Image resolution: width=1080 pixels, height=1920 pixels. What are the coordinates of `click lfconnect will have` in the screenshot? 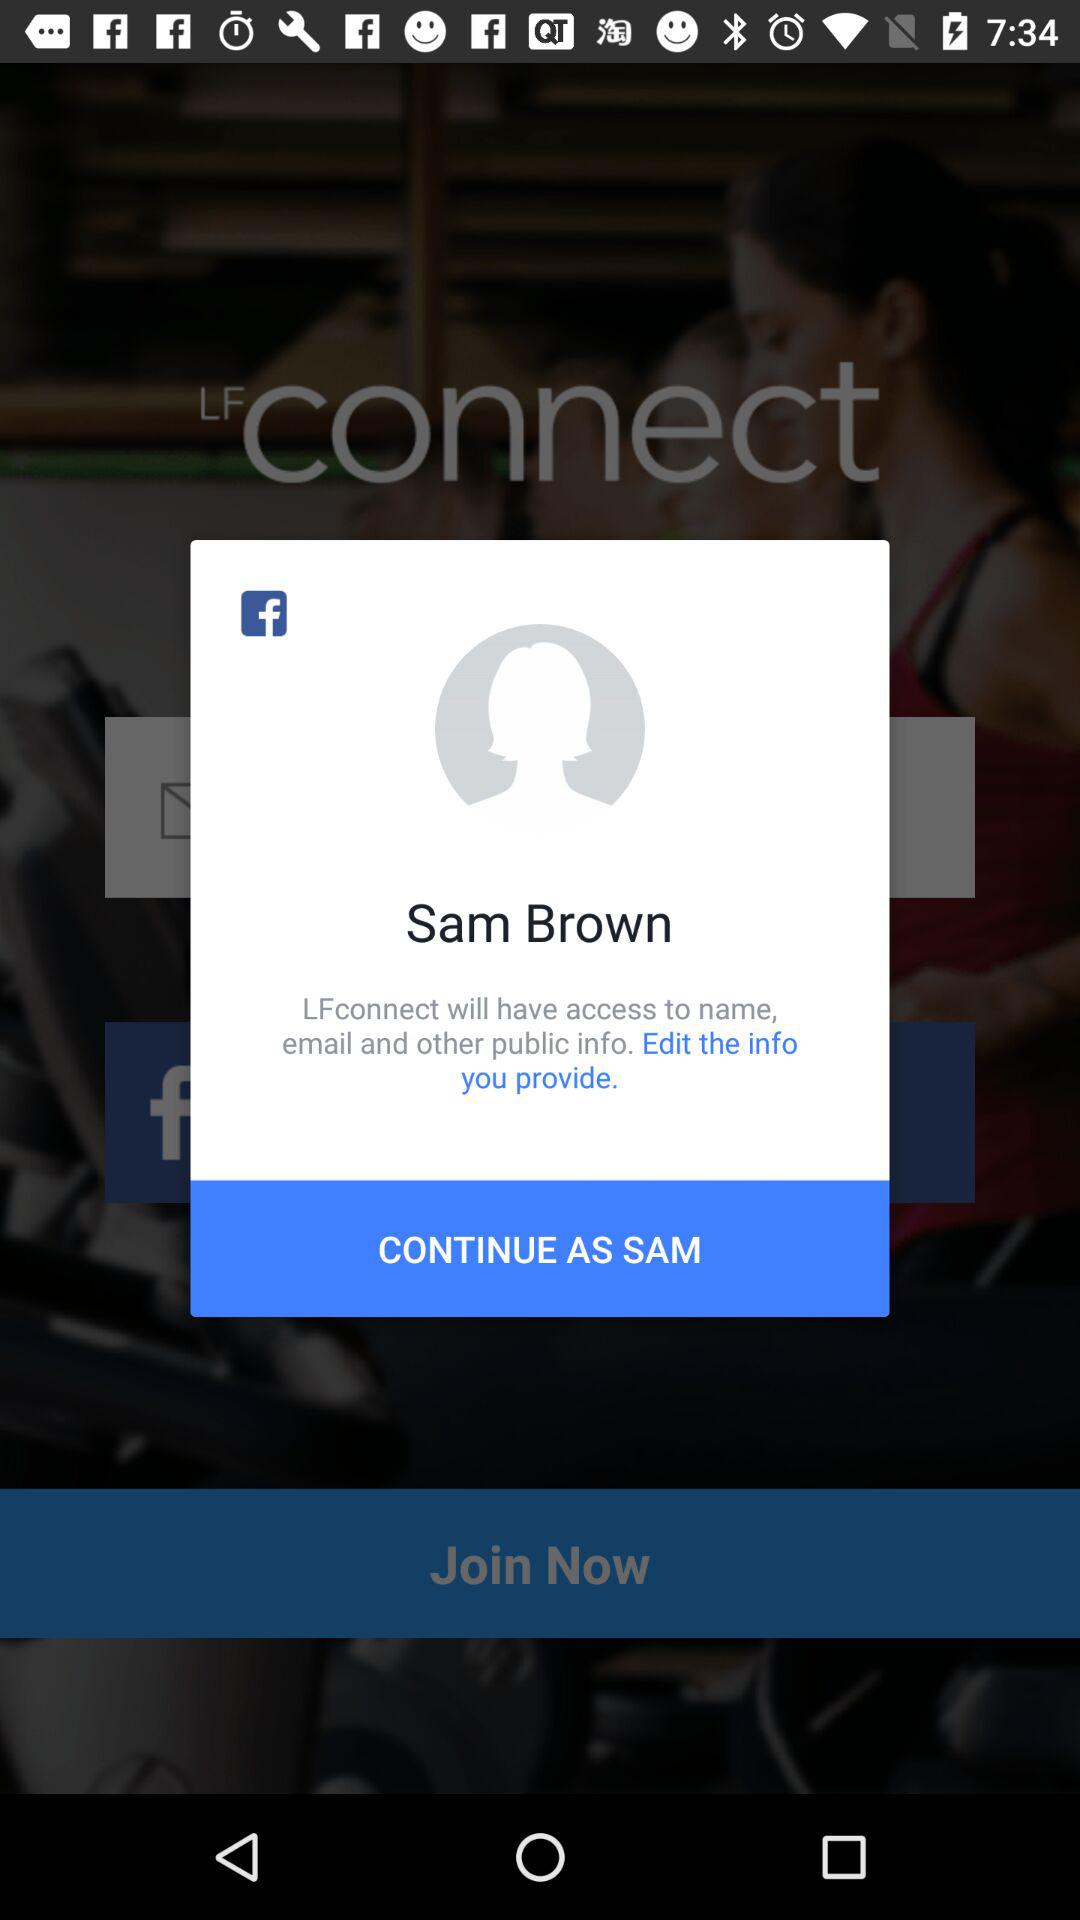 It's located at (540, 1042).